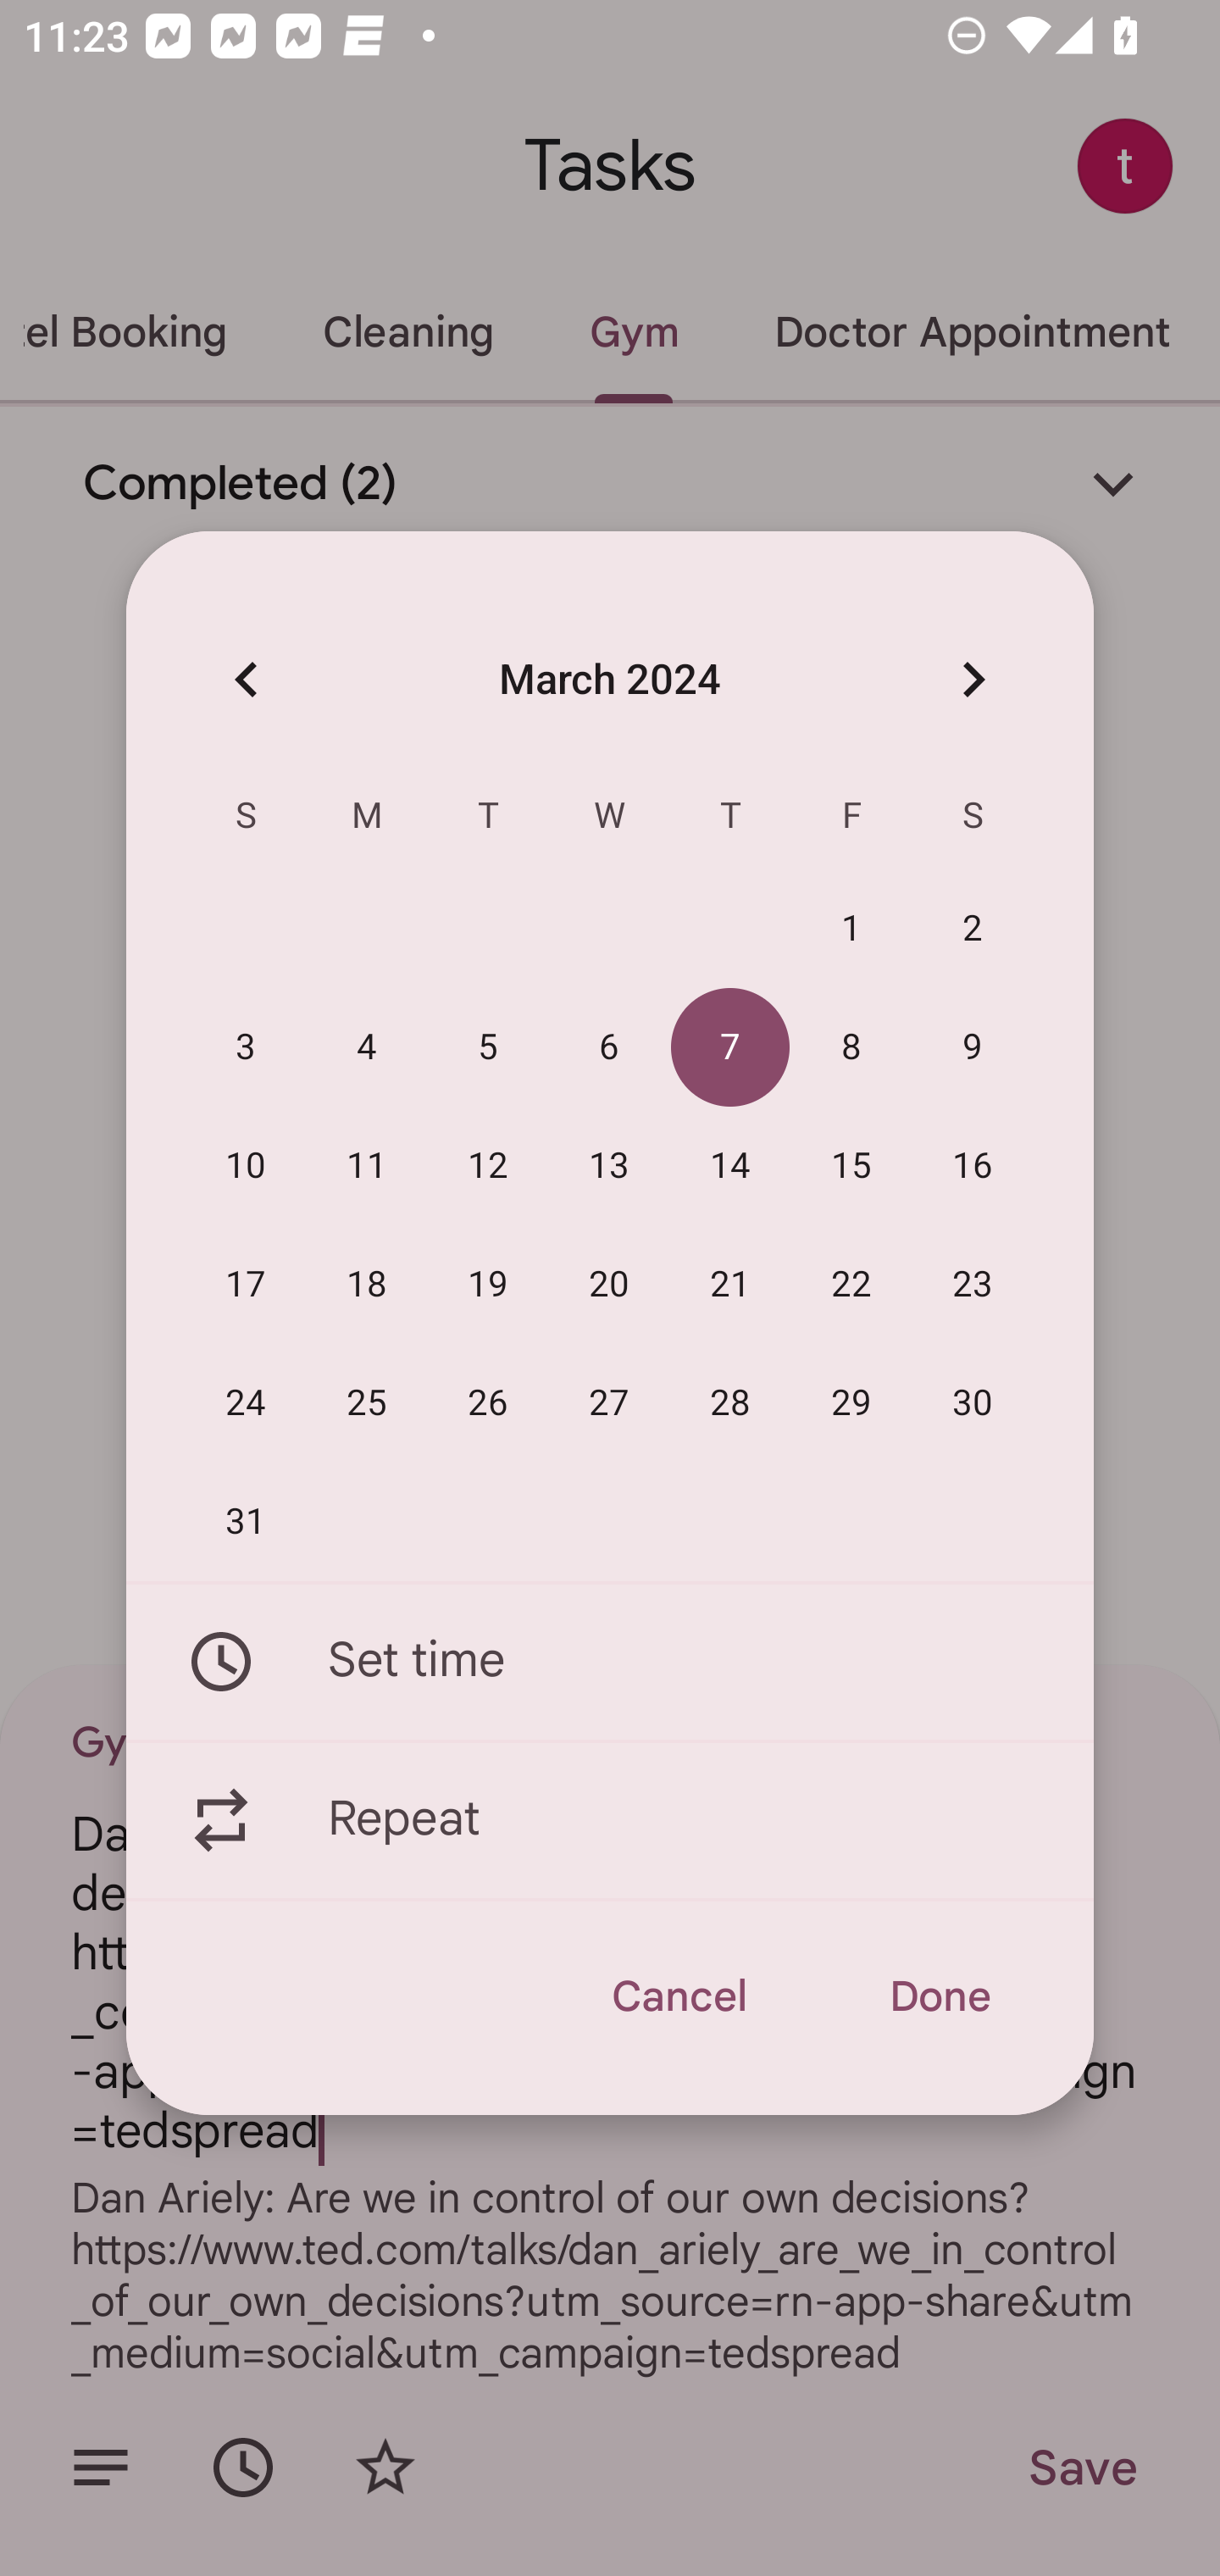  I want to click on 16 16 March 2024, so click(973, 1167).